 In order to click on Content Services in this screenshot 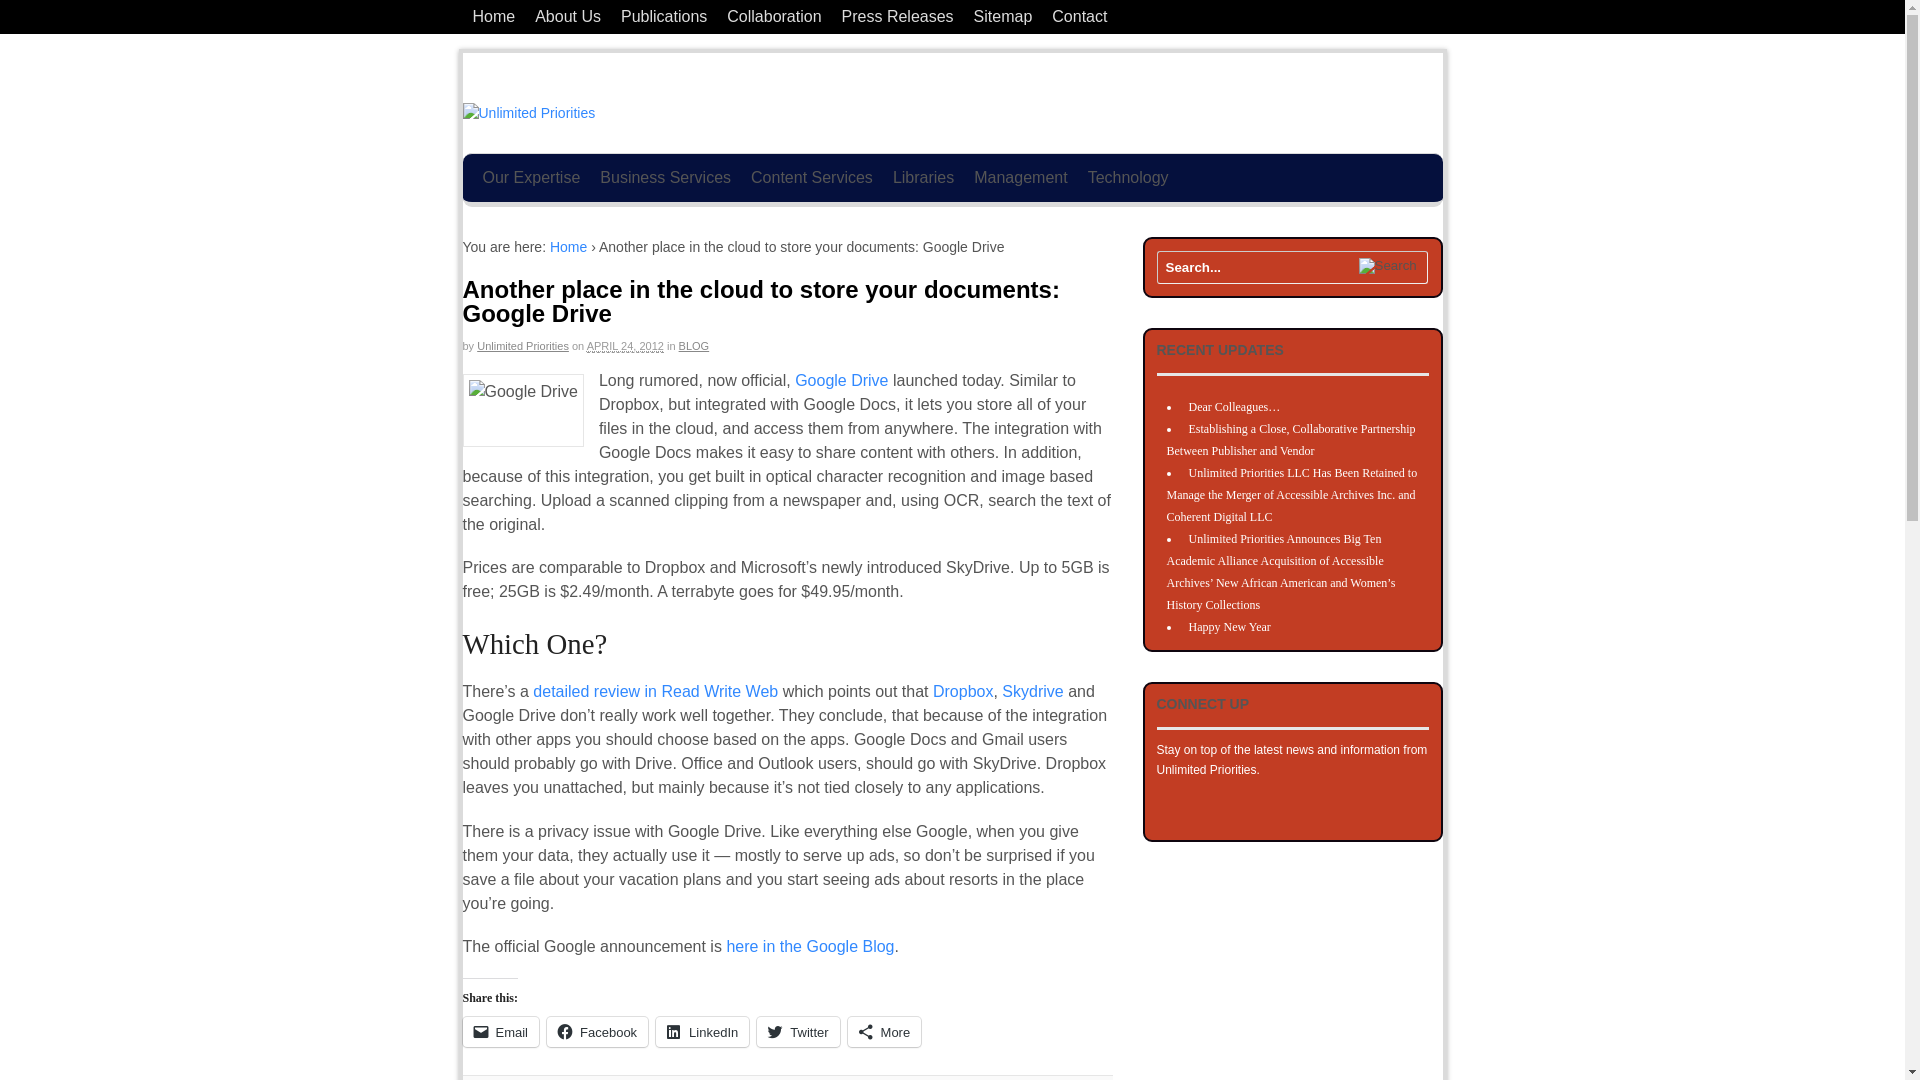, I will do `click(812, 178)`.